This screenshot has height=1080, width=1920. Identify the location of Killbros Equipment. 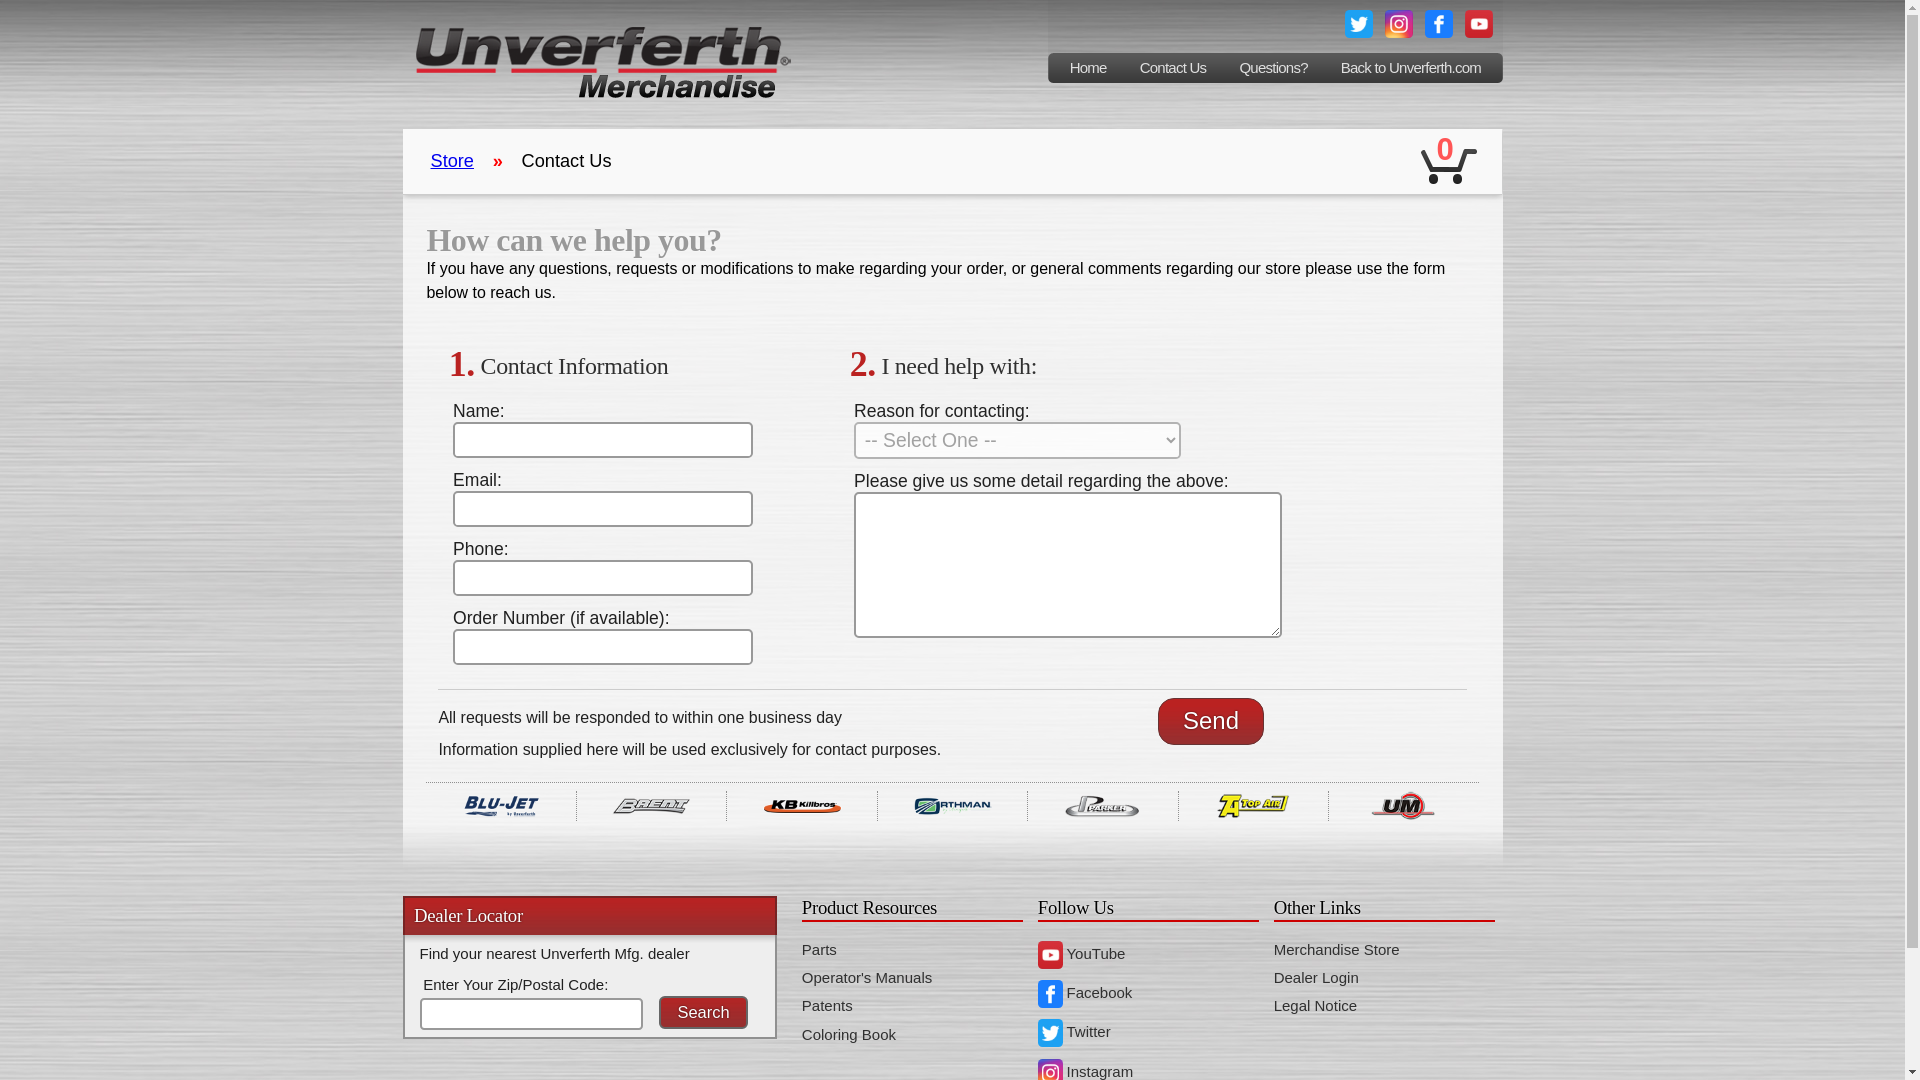
(800, 805).